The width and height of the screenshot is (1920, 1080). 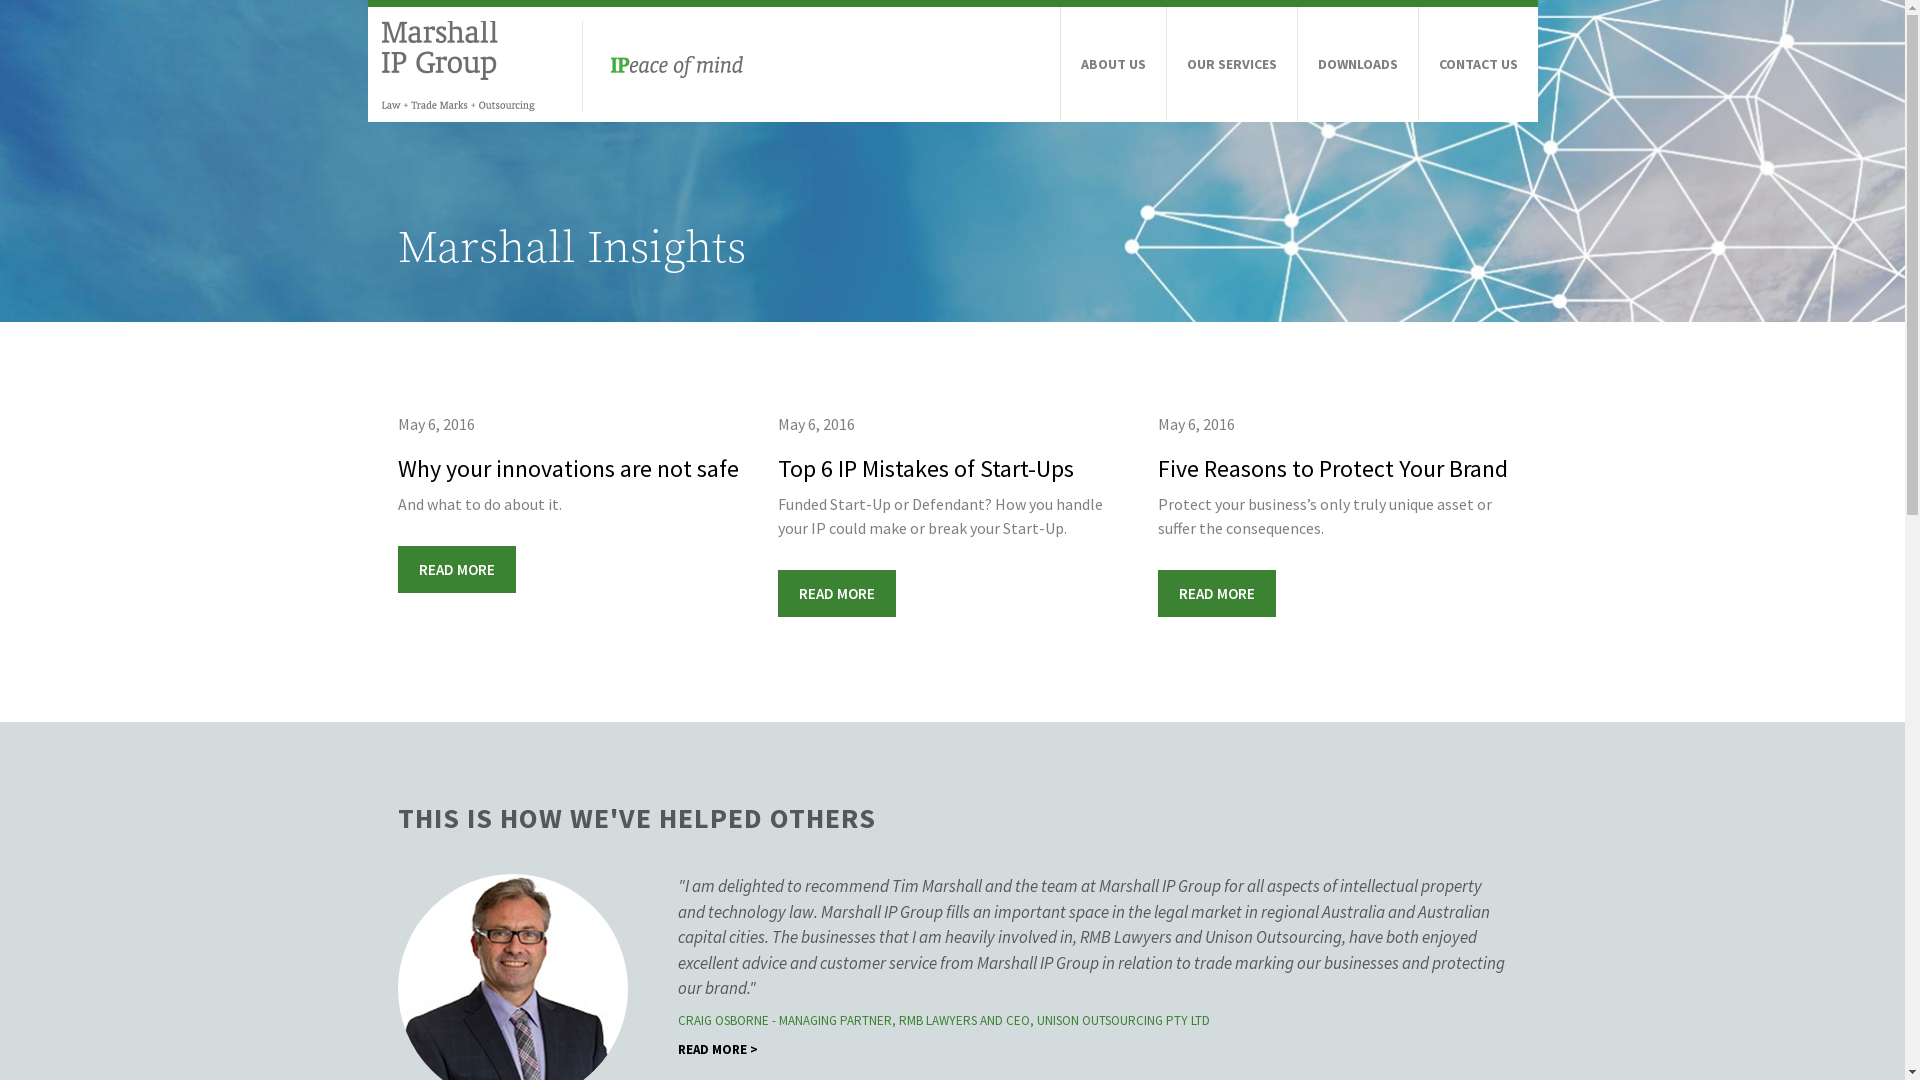 What do you see at coordinates (1358, 64) in the screenshot?
I see `DOWNLOADS` at bounding box center [1358, 64].